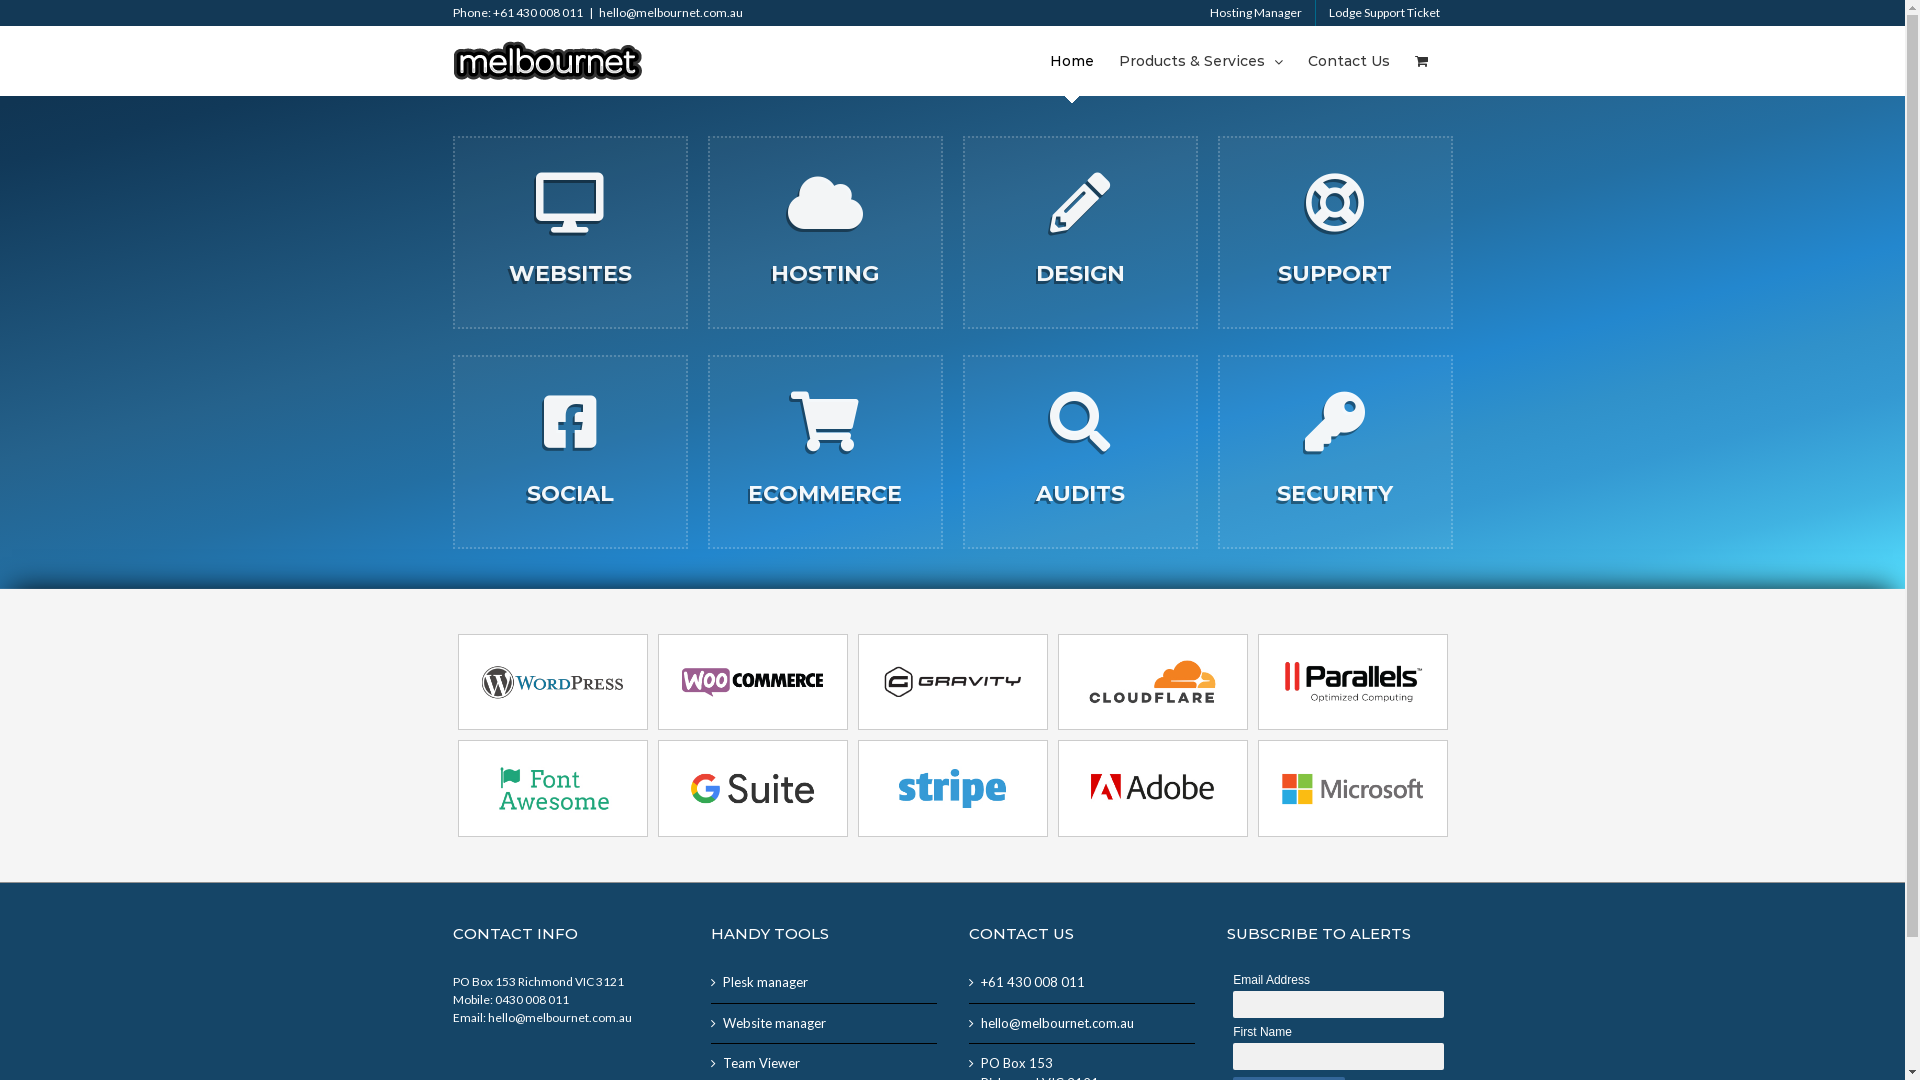  What do you see at coordinates (1349, 61) in the screenshot?
I see `Contact Us` at bounding box center [1349, 61].